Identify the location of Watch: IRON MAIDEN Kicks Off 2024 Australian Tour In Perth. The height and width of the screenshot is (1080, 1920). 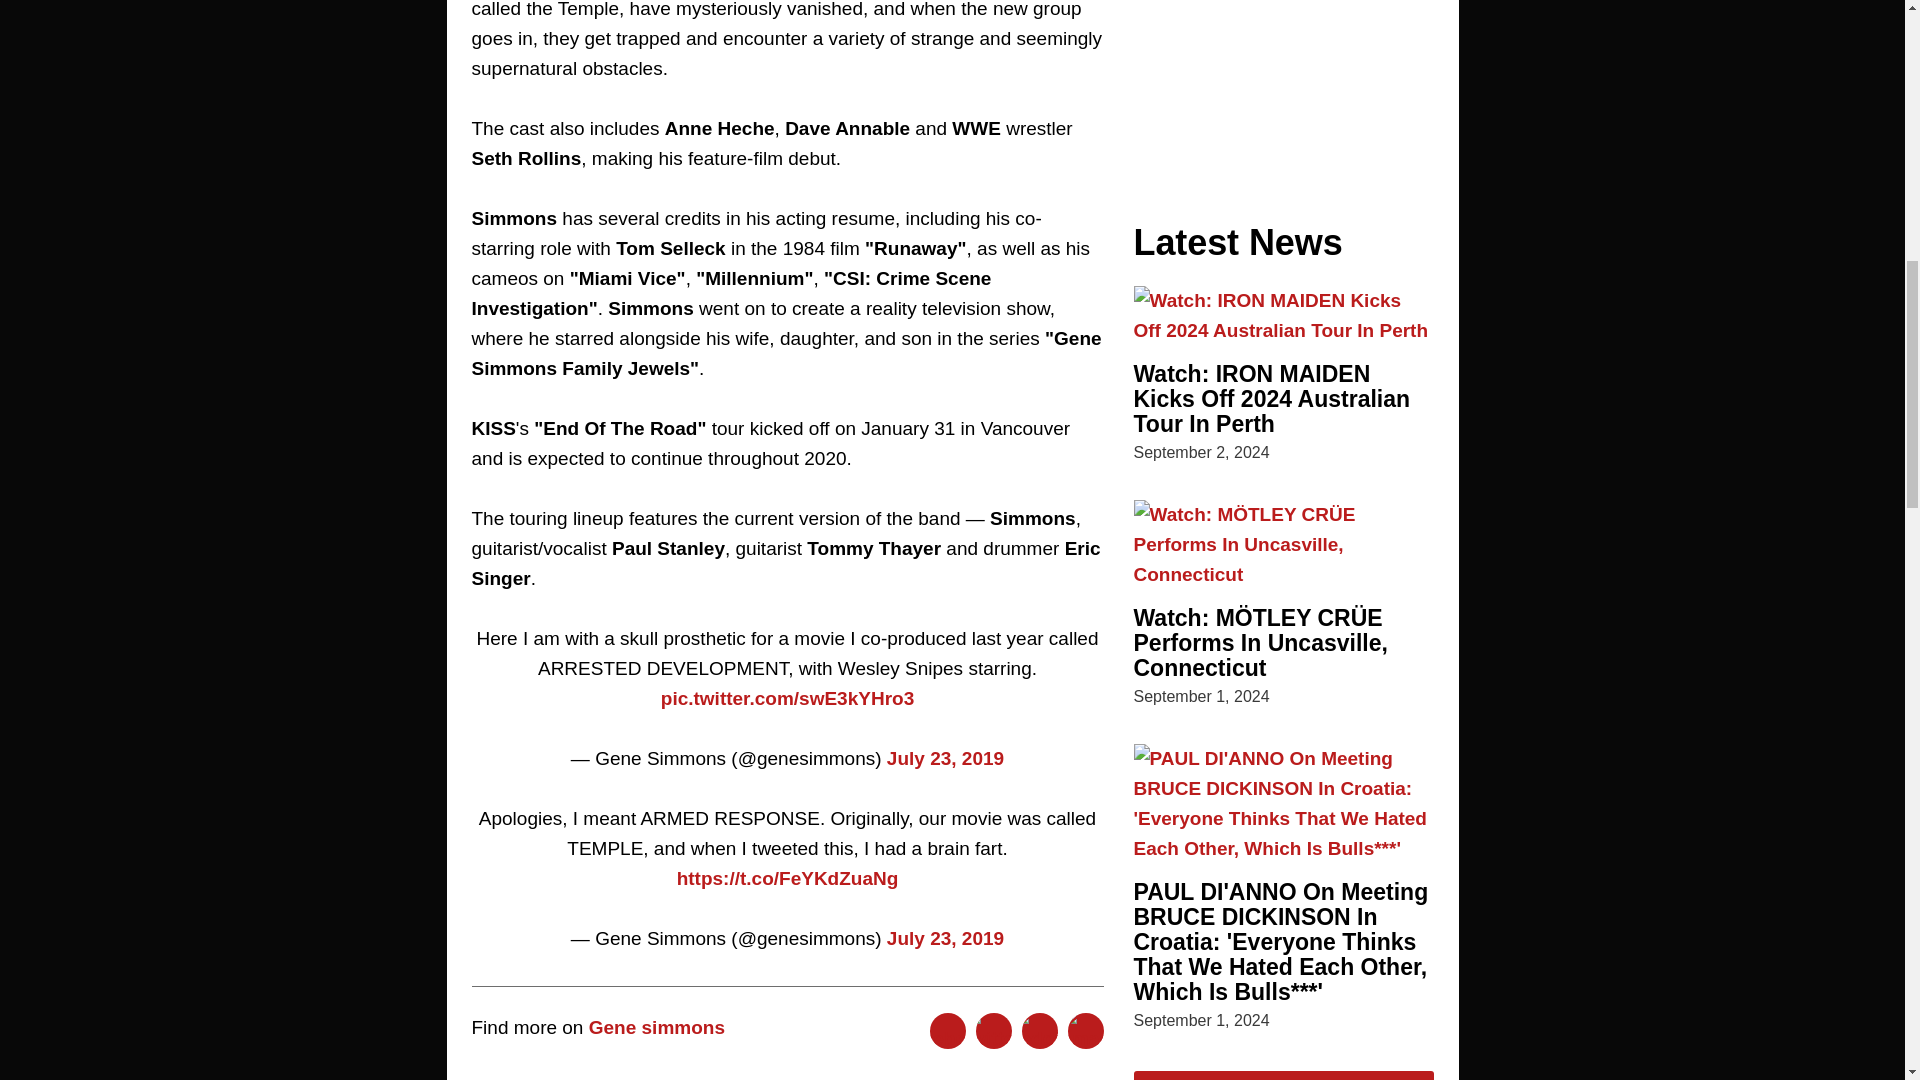
(1272, 398).